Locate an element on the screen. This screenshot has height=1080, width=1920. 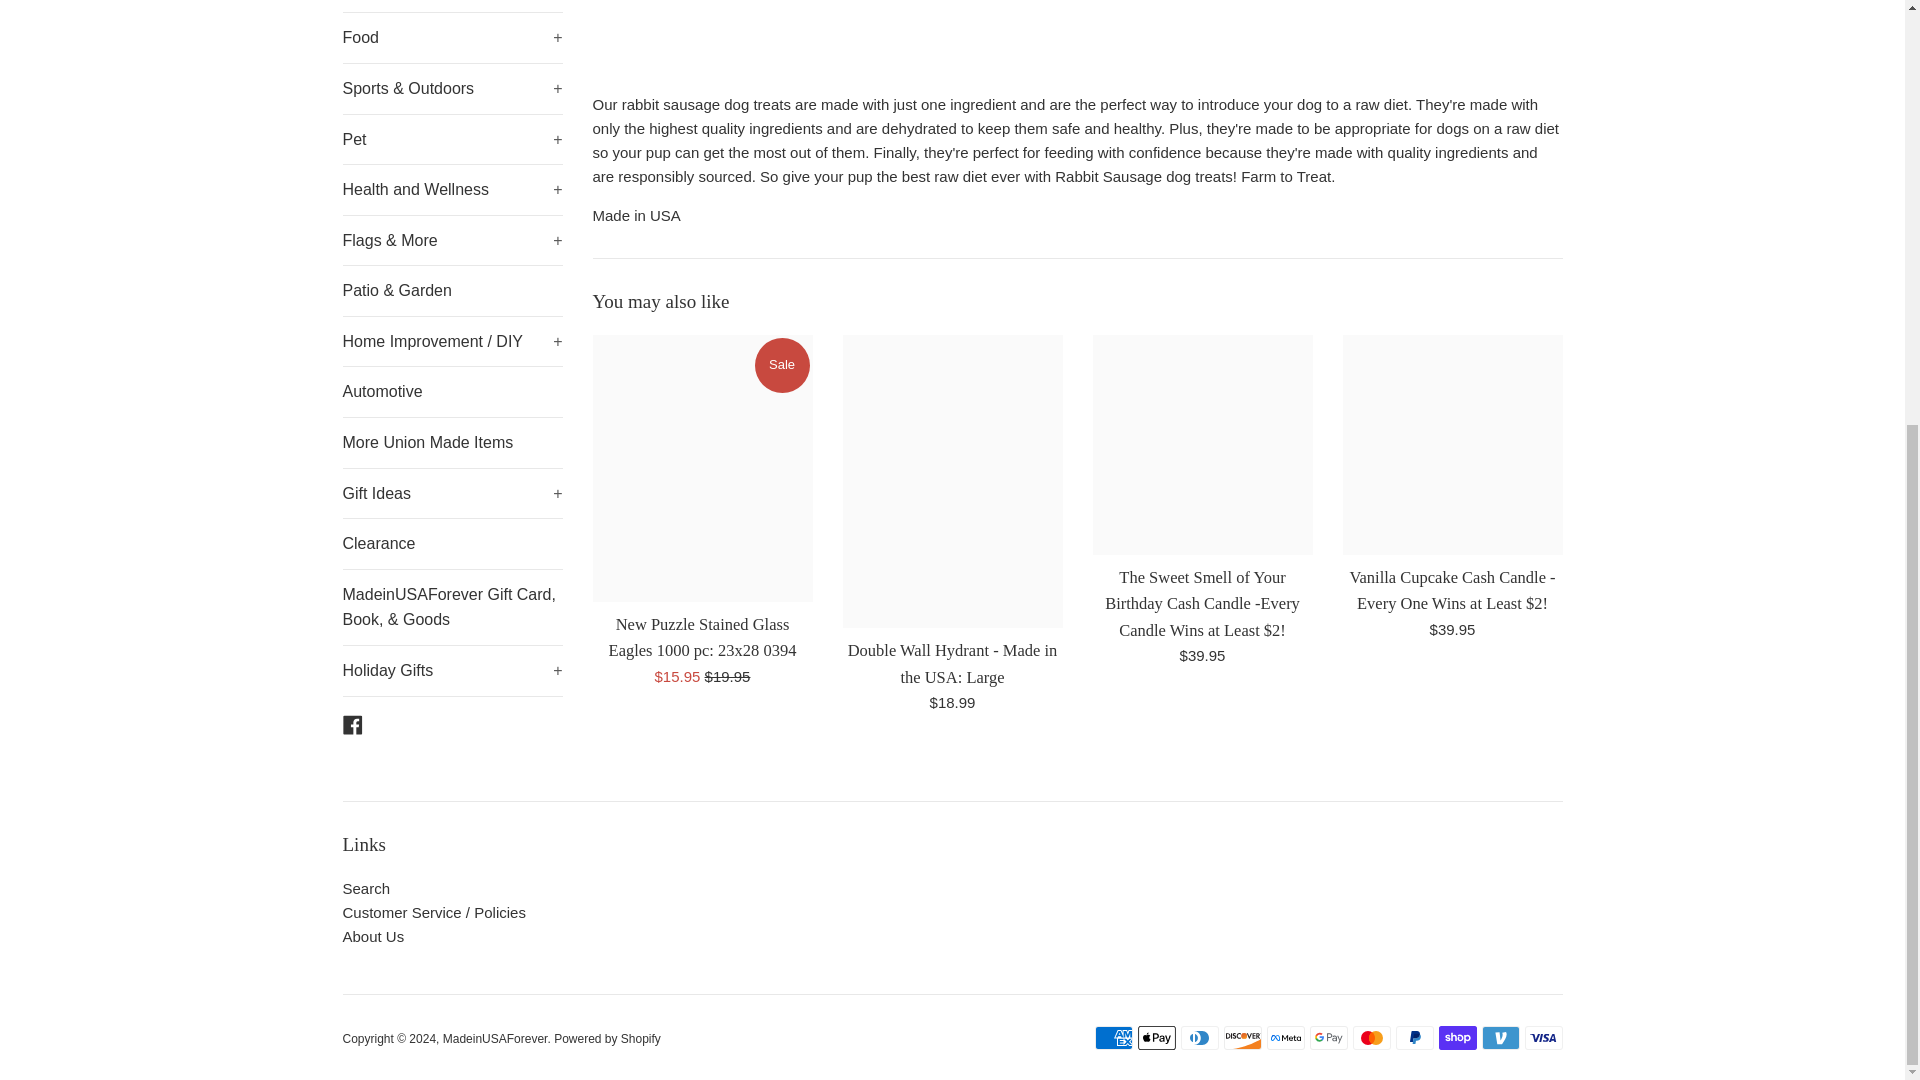
Discover is located at coordinates (1242, 1038).